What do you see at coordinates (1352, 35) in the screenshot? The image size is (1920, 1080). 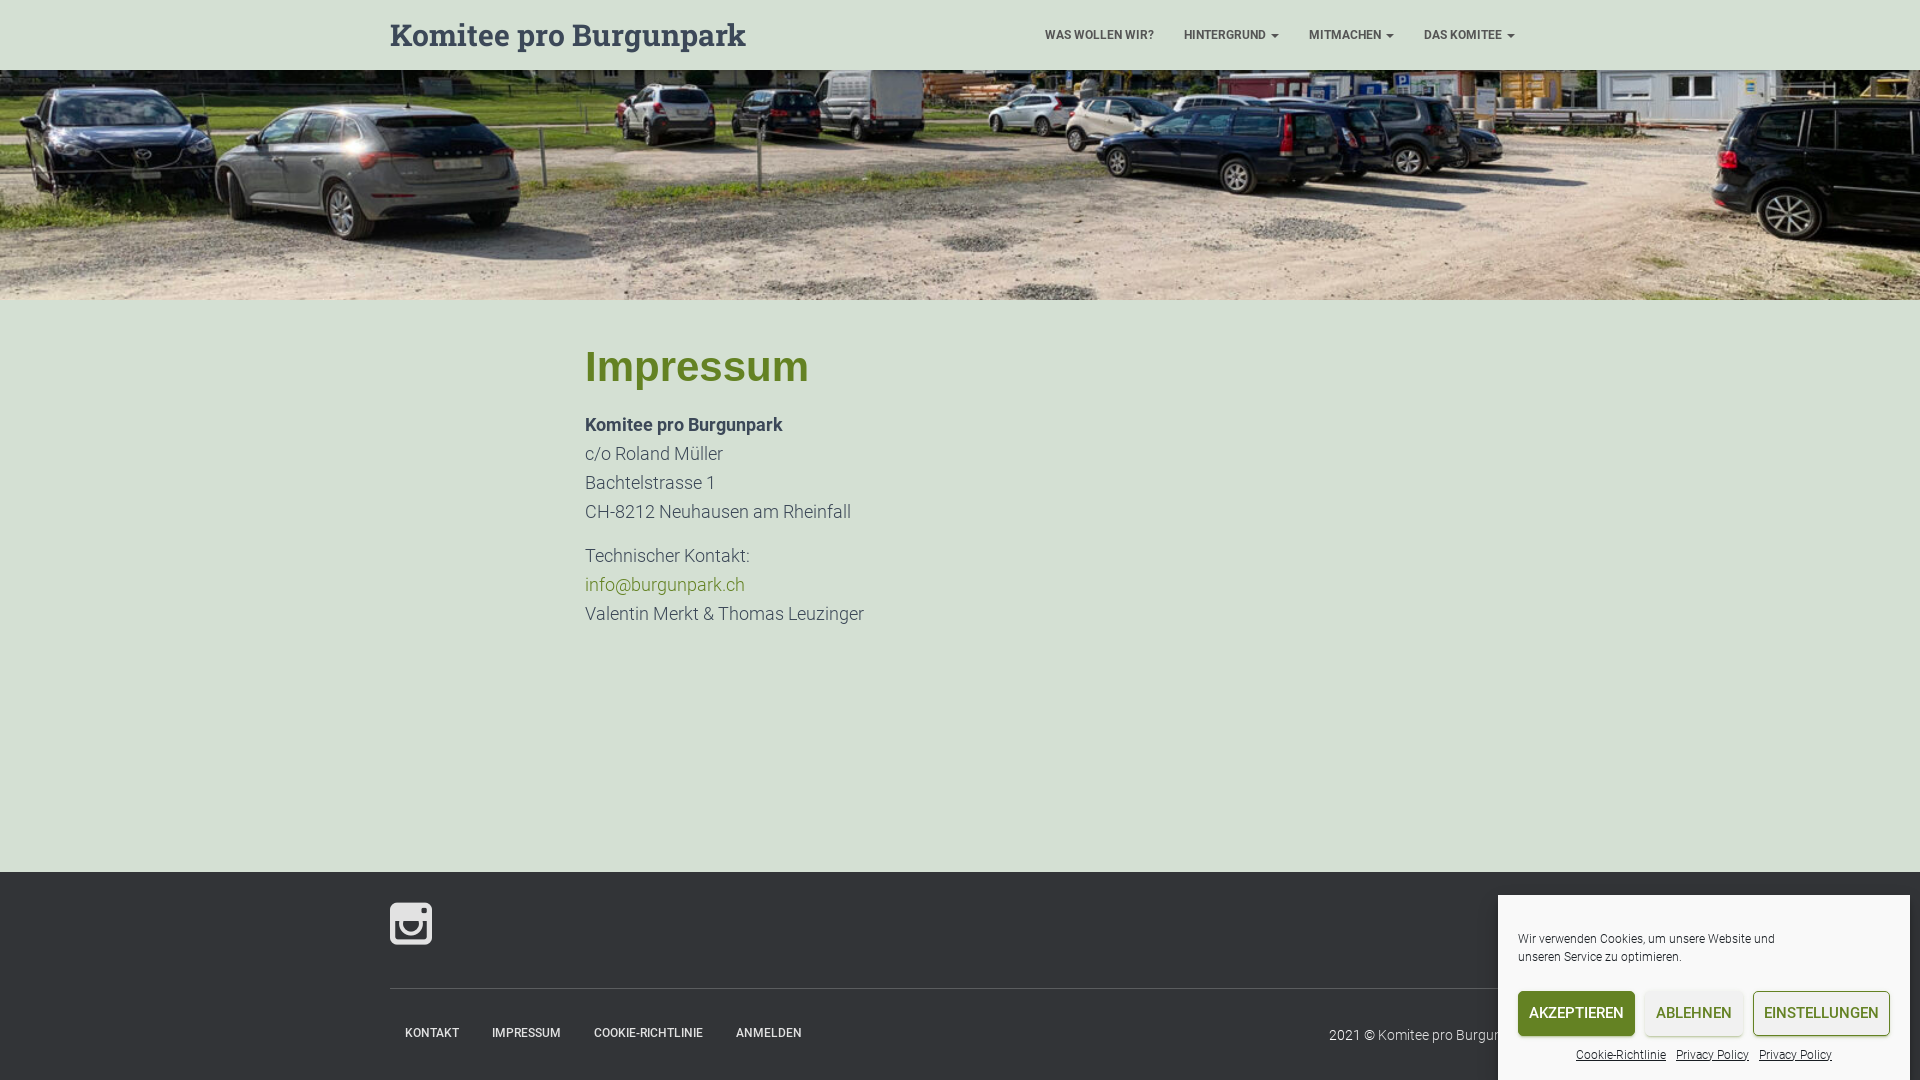 I see `MITMACHEN` at bounding box center [1352, 35].